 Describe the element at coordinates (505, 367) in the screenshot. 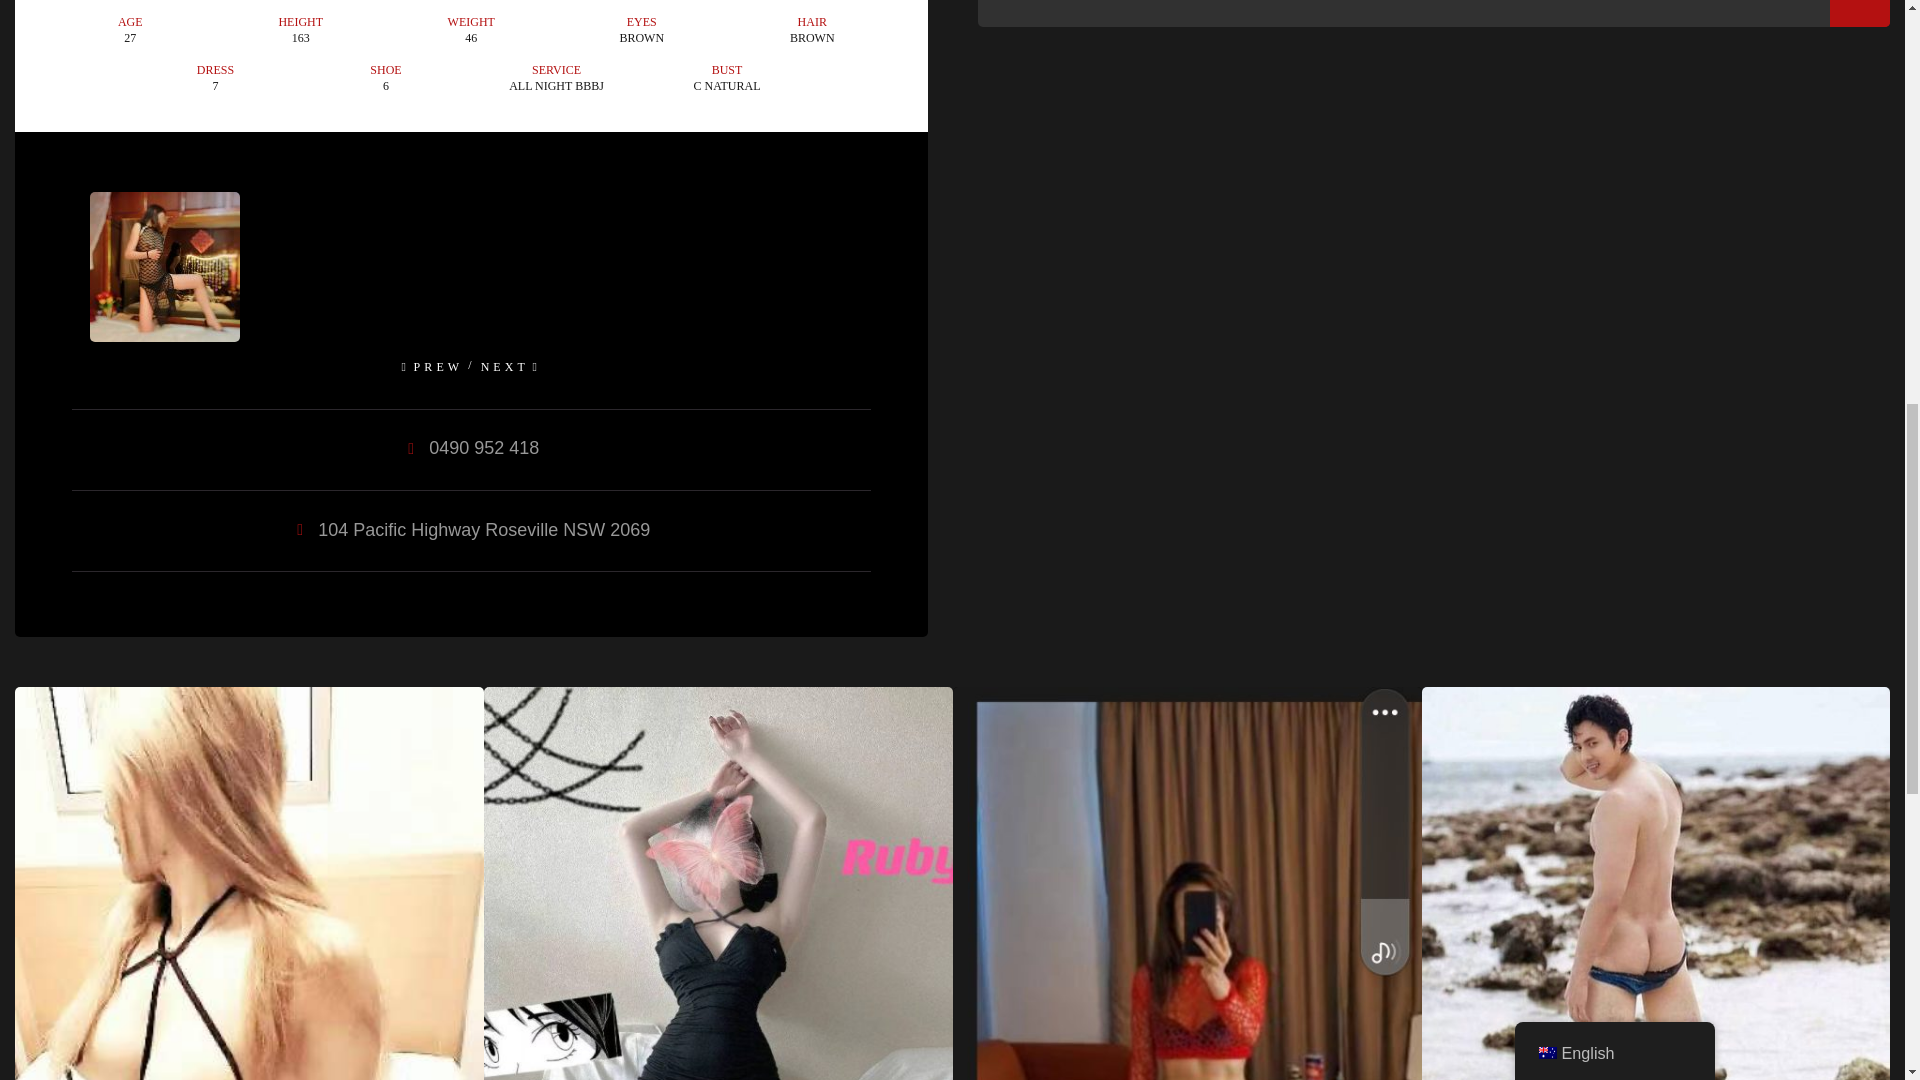

I see `NEXT` at that location.